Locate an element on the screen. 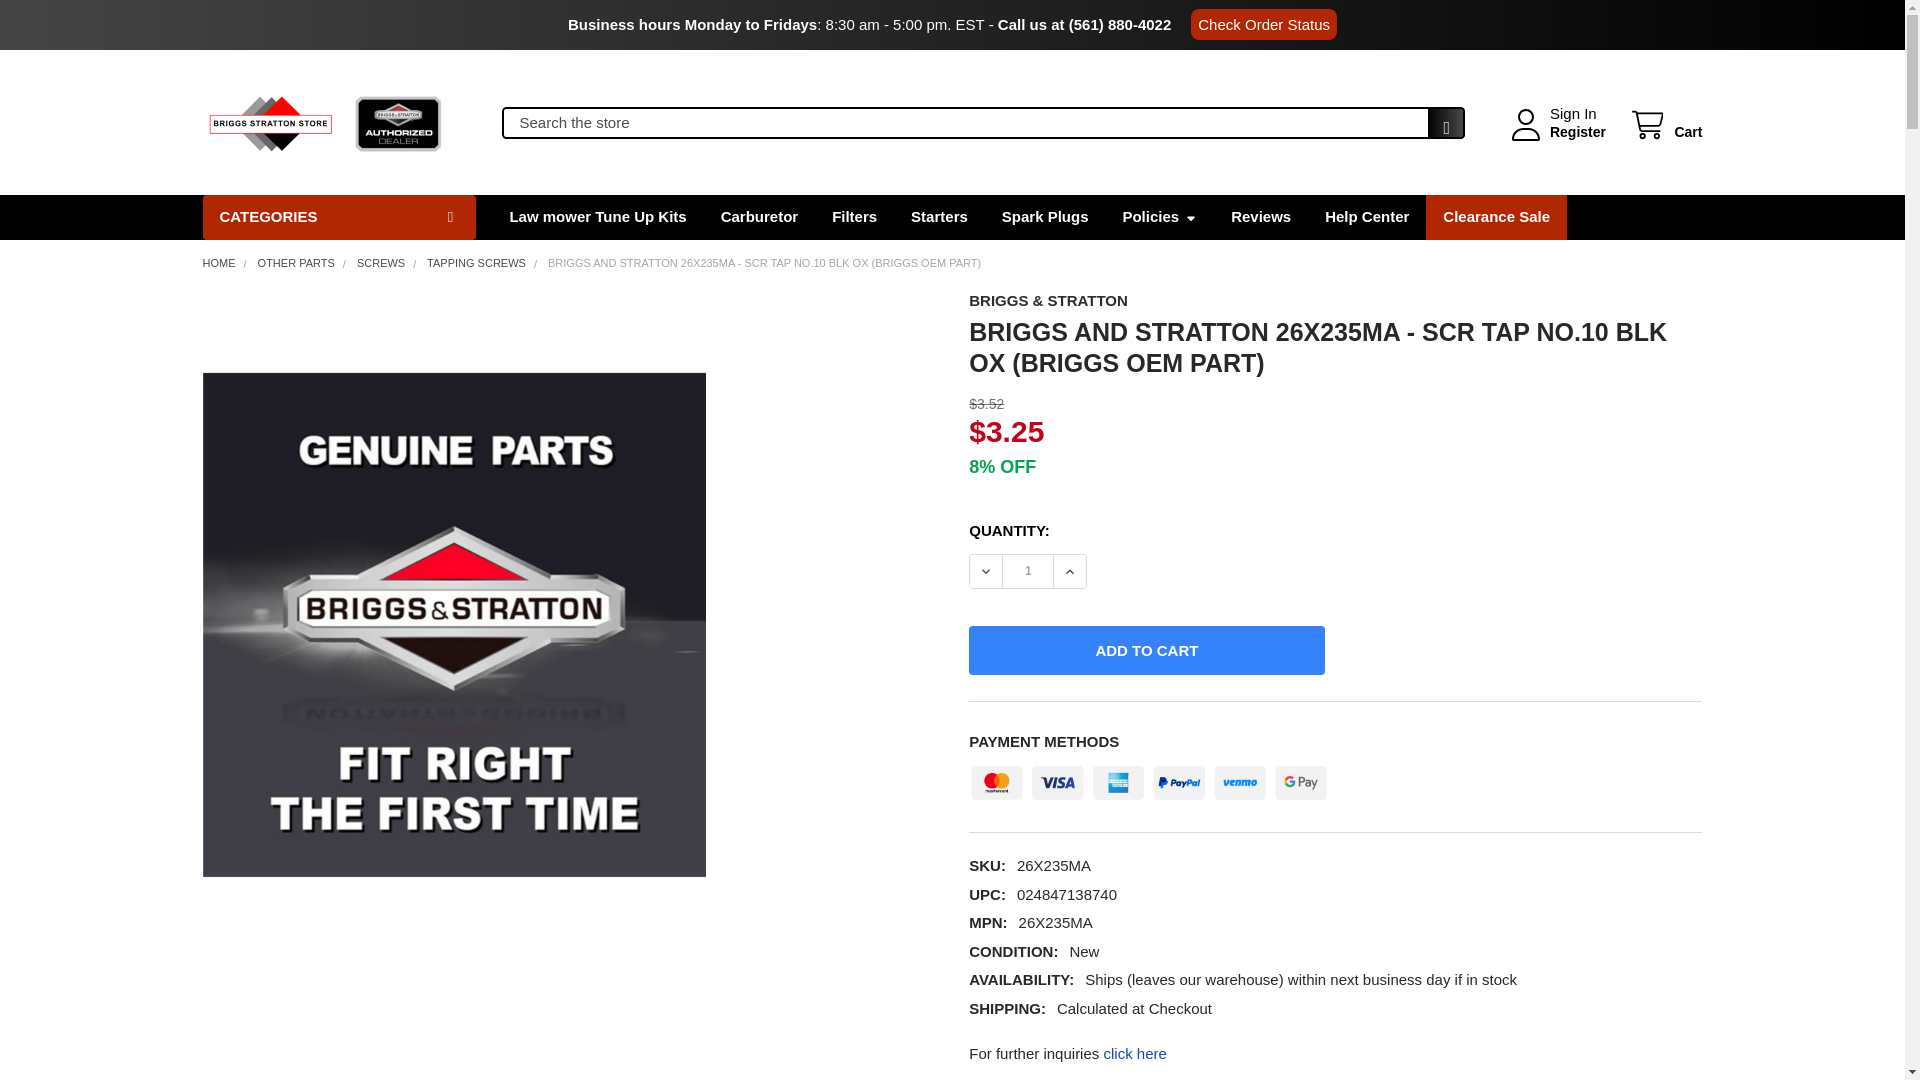  1 is located at coordinates (1027, 571).